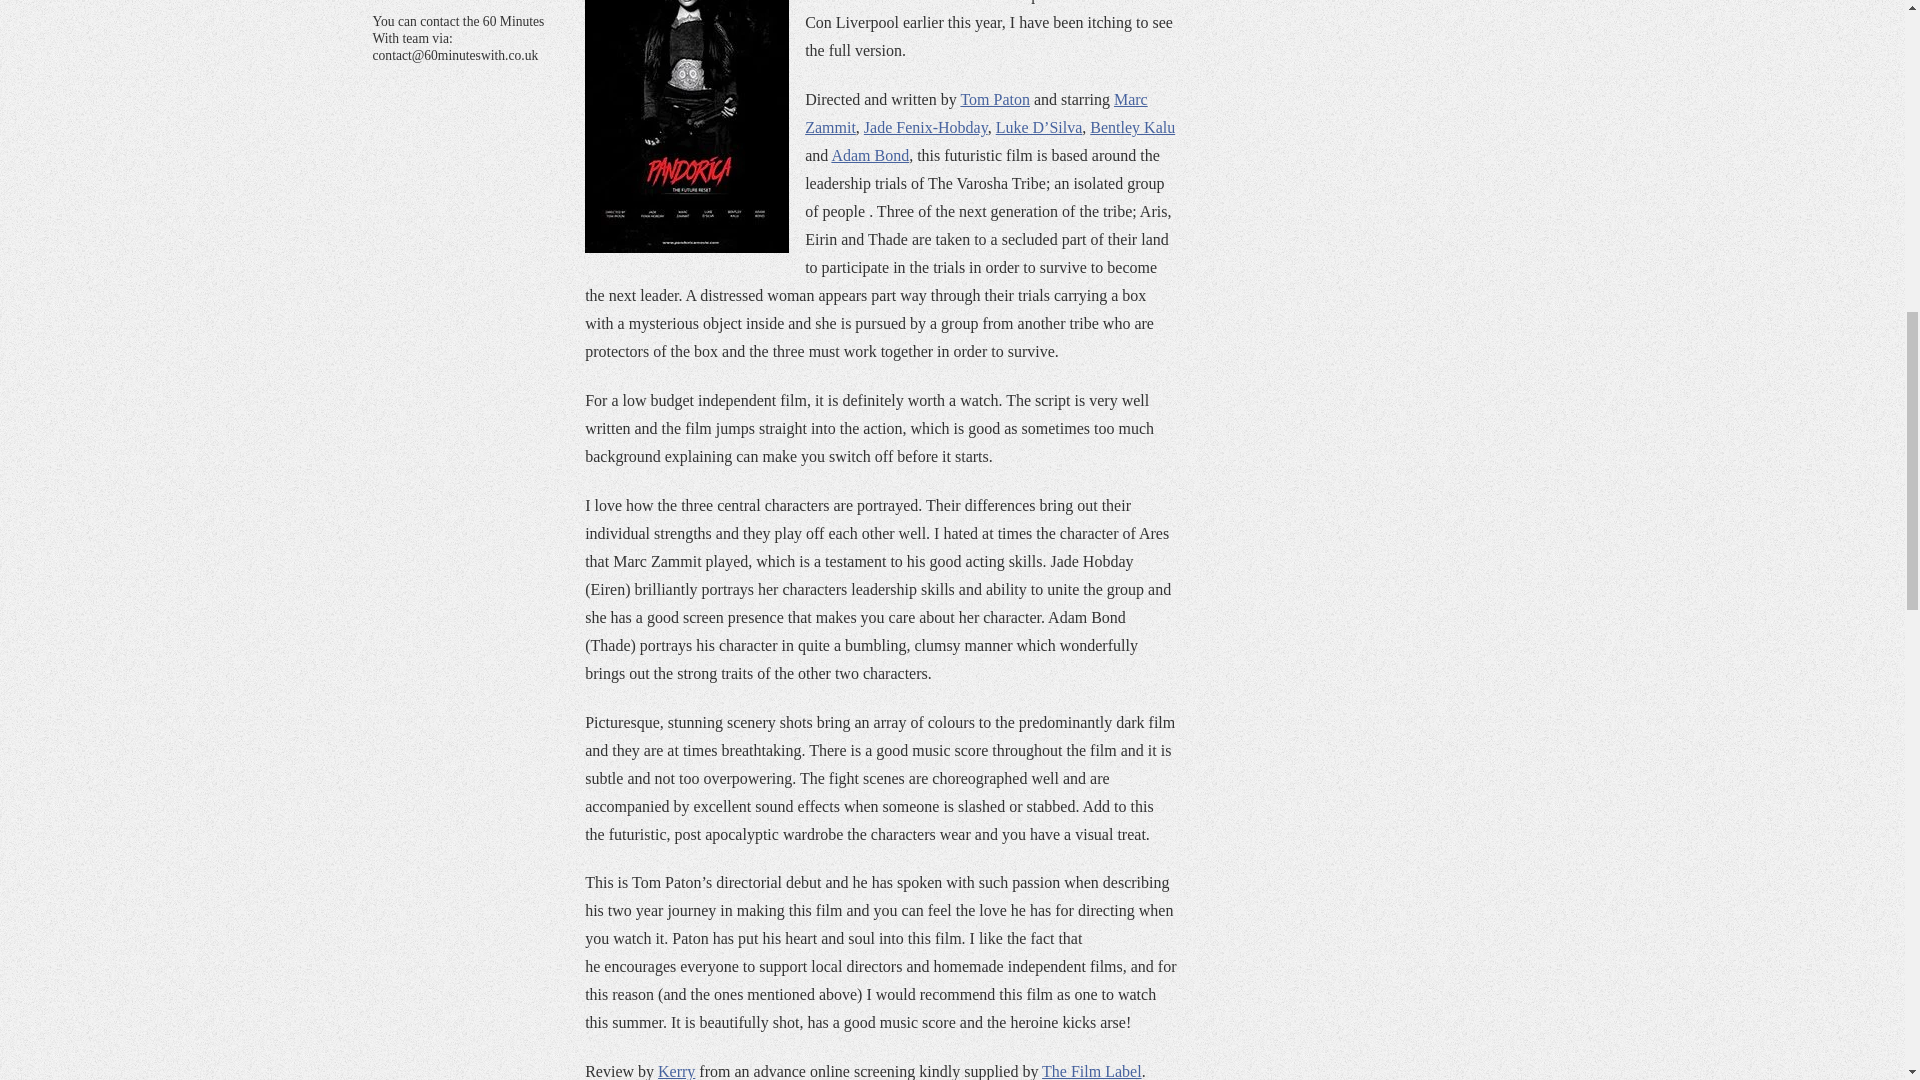  Describe the element at coordinates (1039, 127) in the screenshot. I see `Luke D'Silva` at that location.